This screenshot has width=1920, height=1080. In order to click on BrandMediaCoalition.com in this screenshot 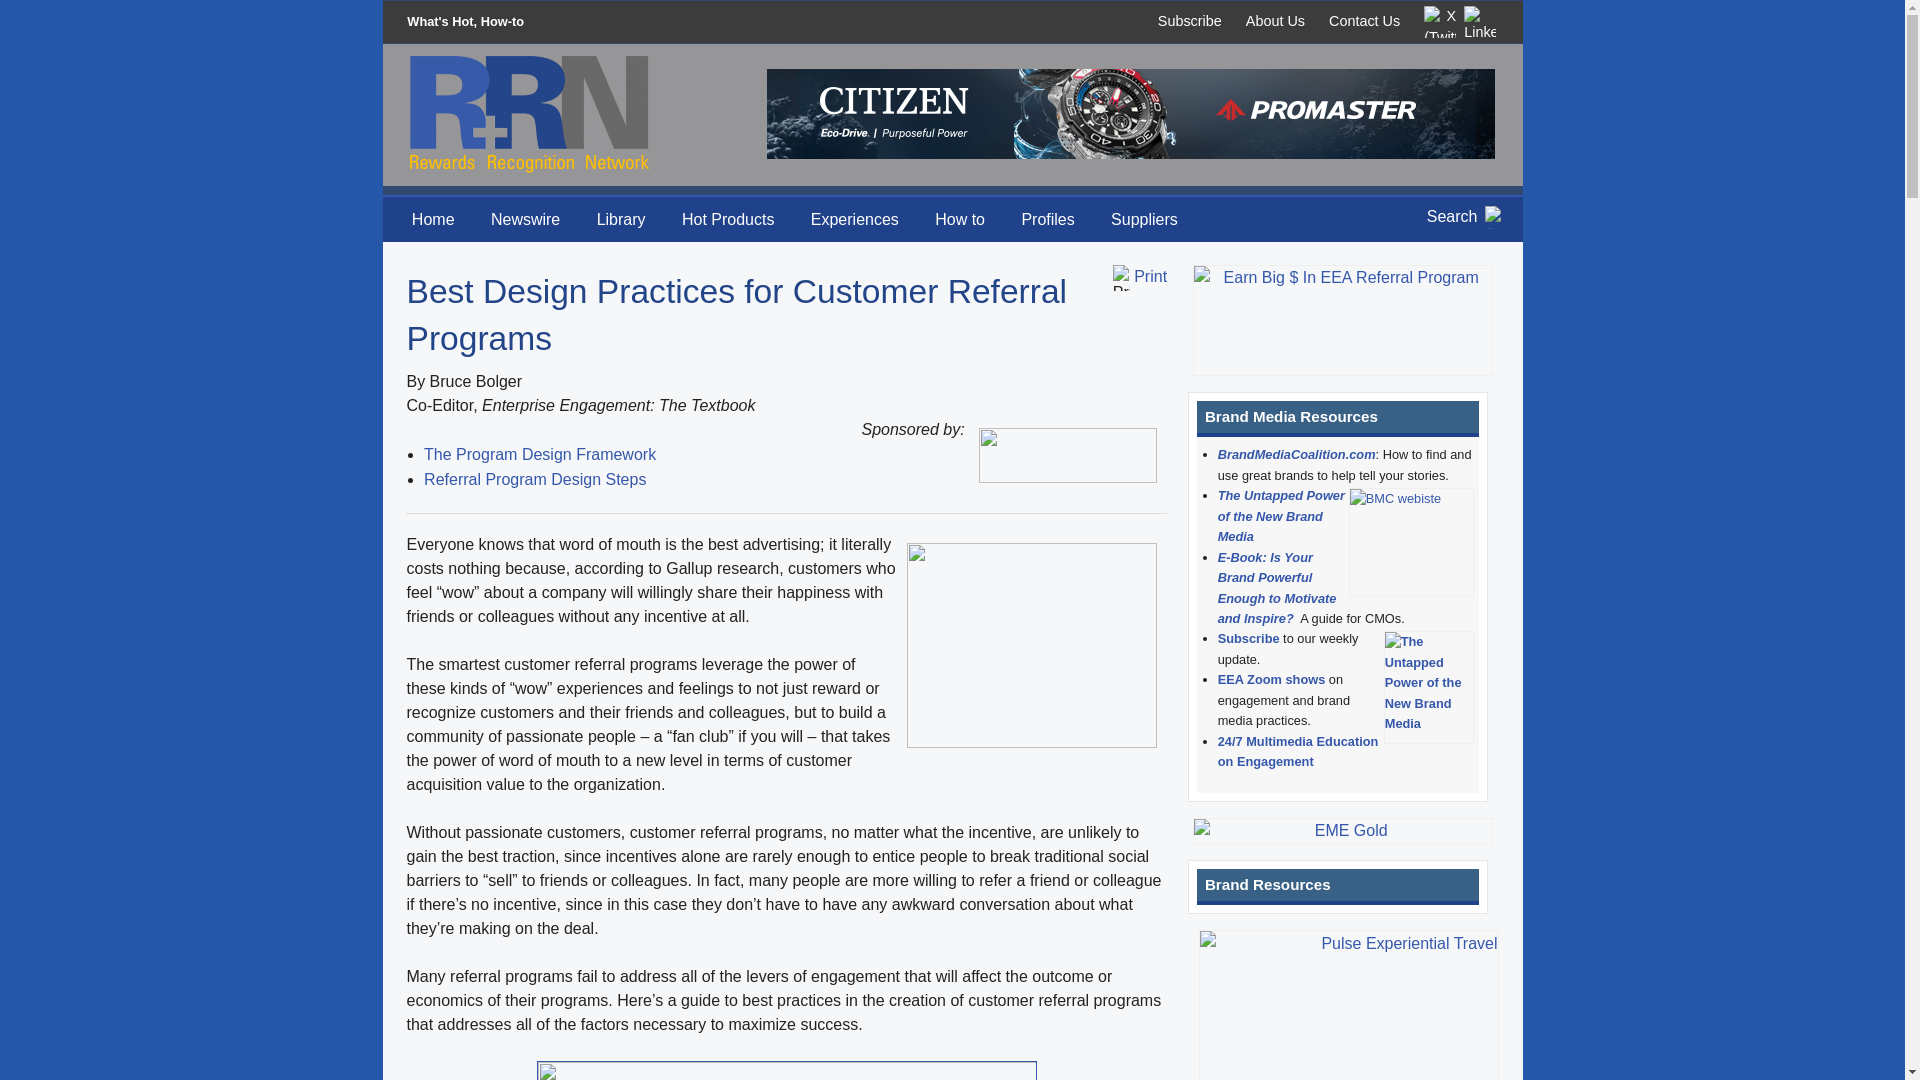, I will do `click(1296, 454)`.